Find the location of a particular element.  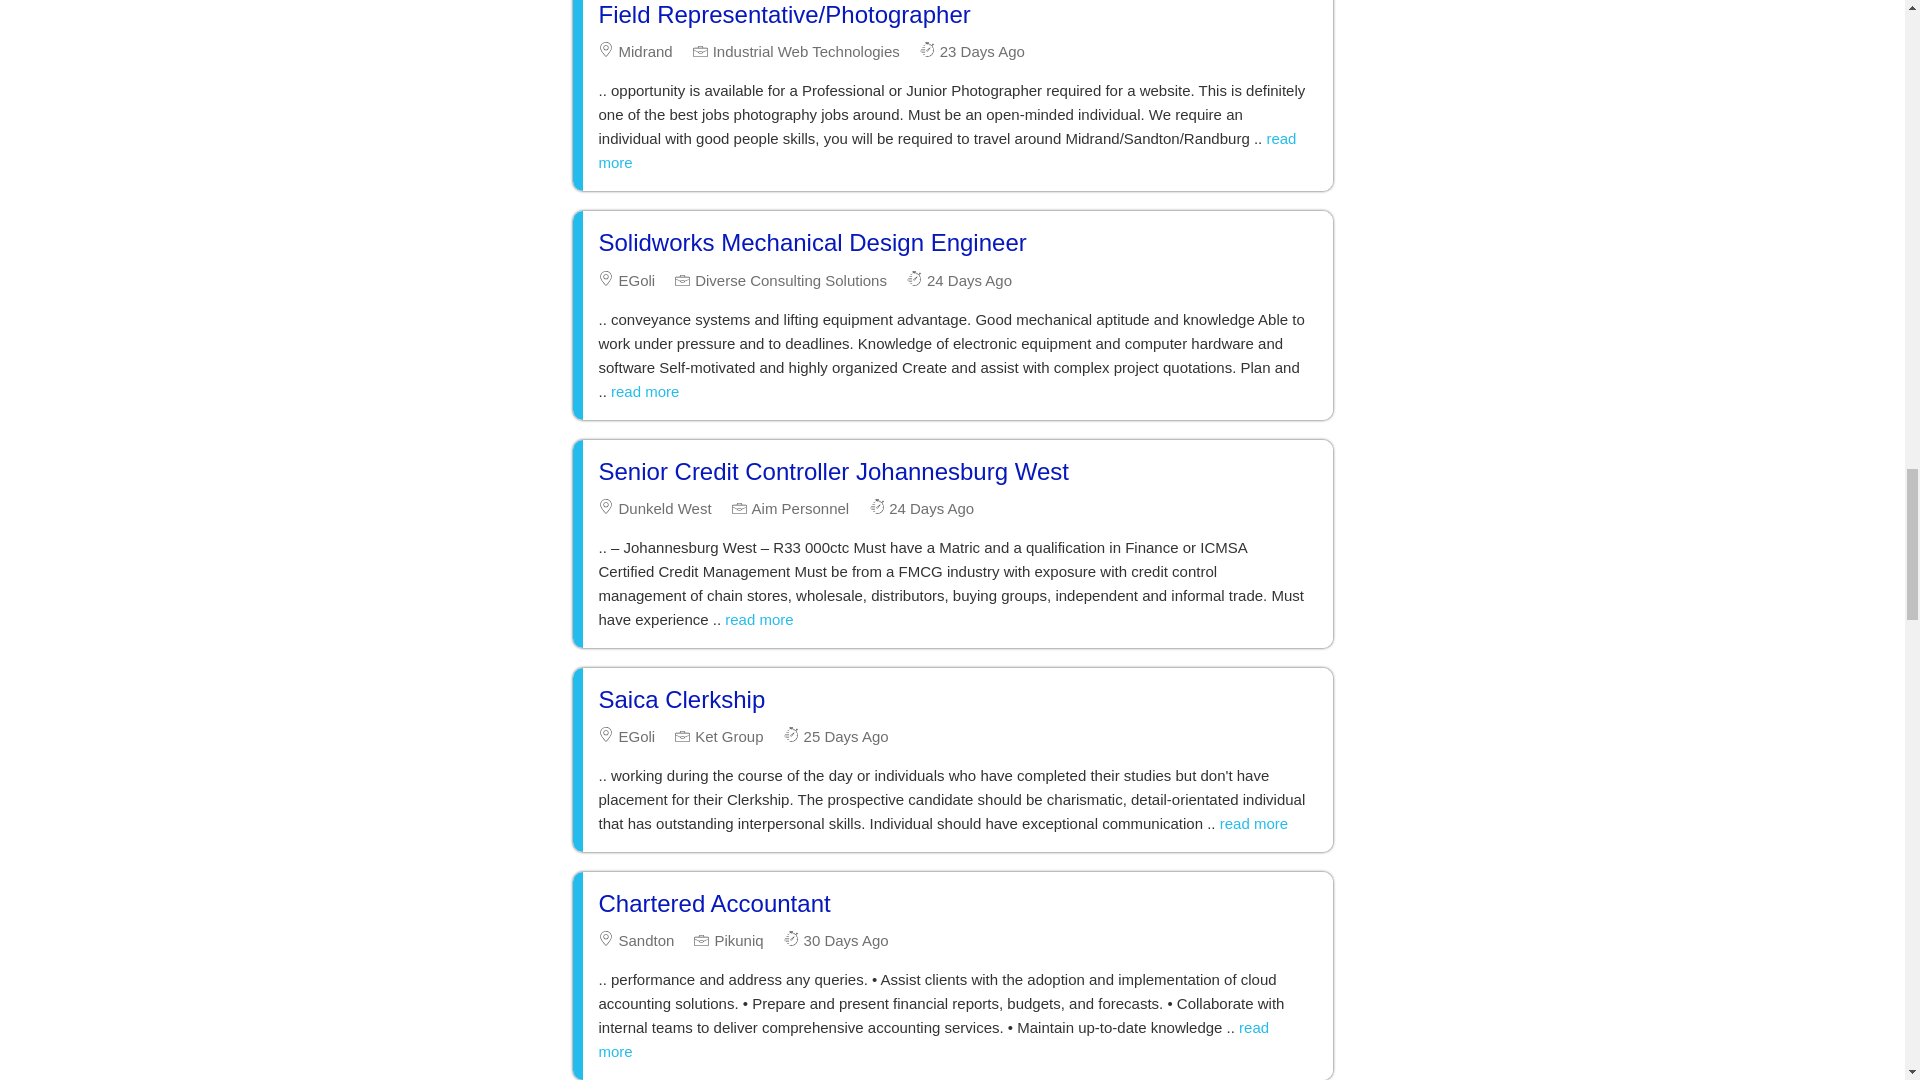

Senior Credit Controller Johannesburg West is located at coordinates (832, 470).